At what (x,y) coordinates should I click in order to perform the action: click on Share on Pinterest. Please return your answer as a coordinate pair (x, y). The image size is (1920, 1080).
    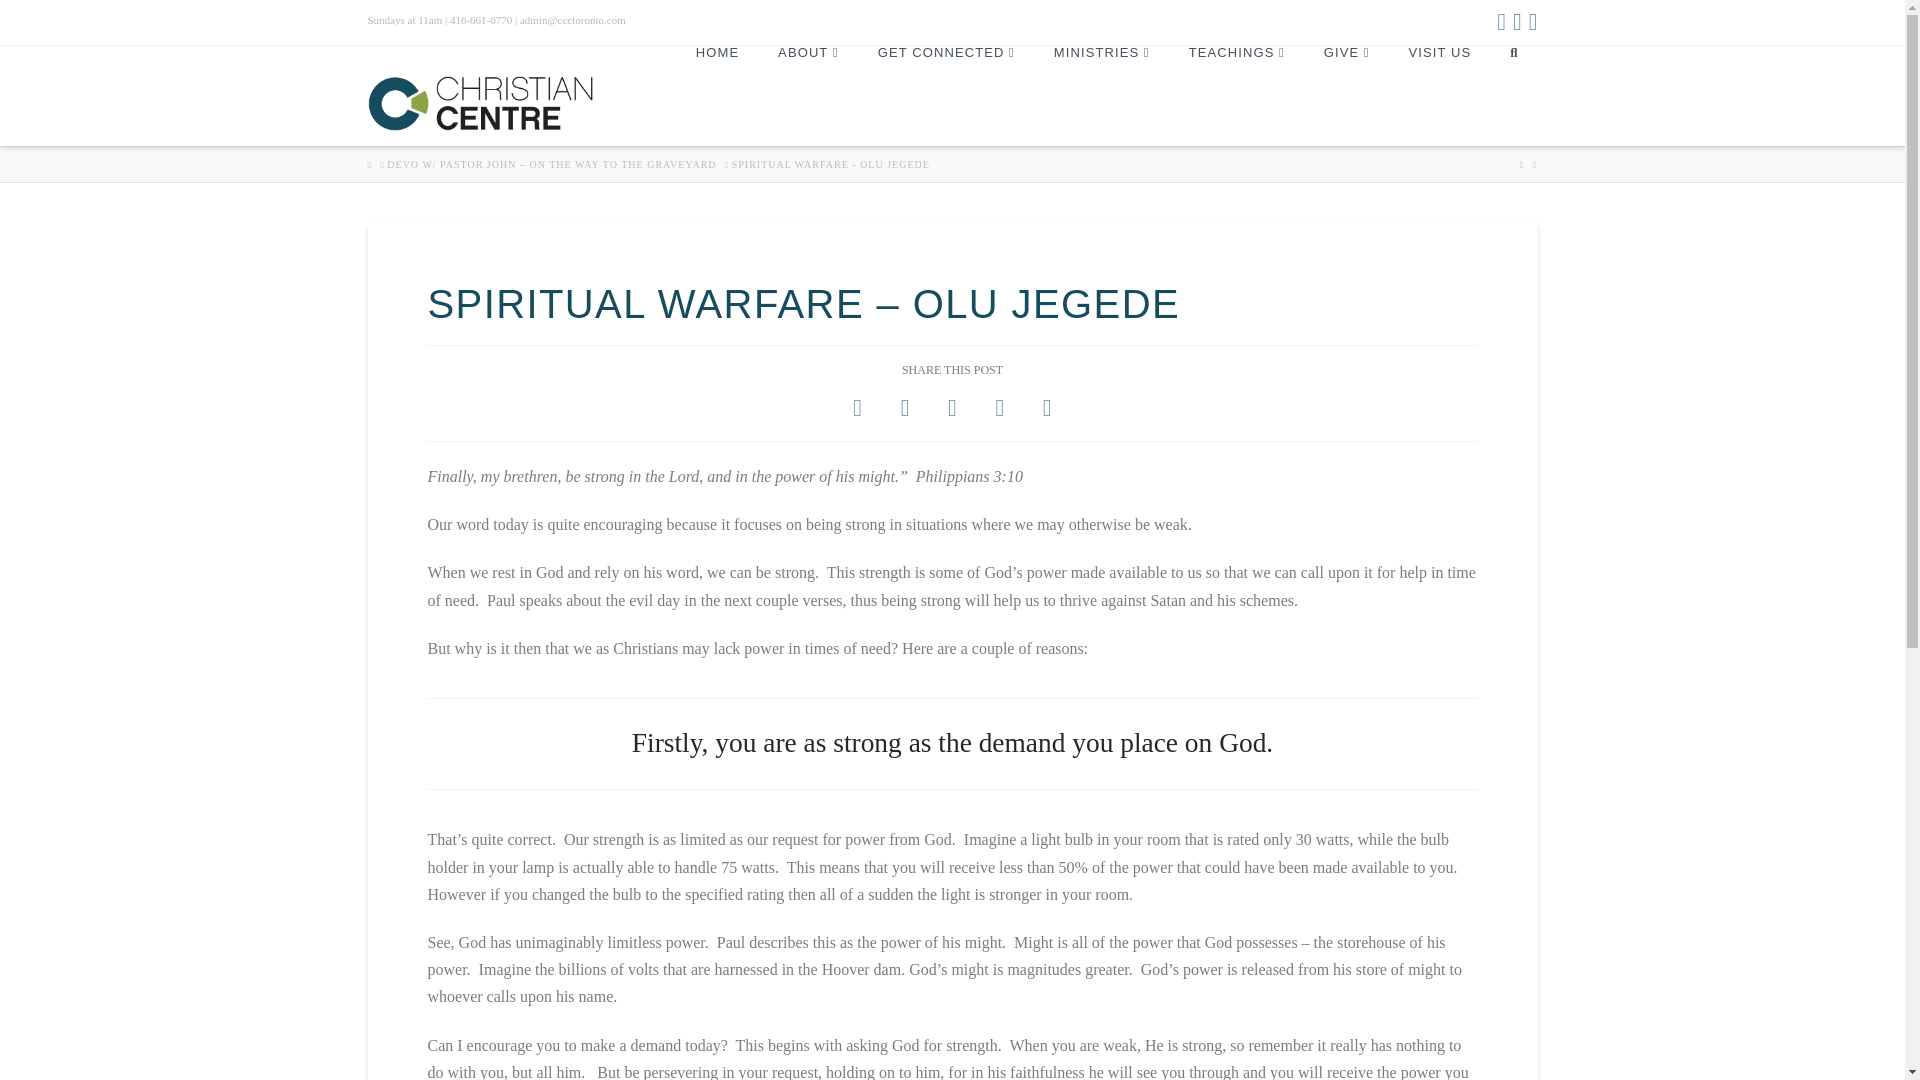
    Looking at the image, I should click on (999, 408).